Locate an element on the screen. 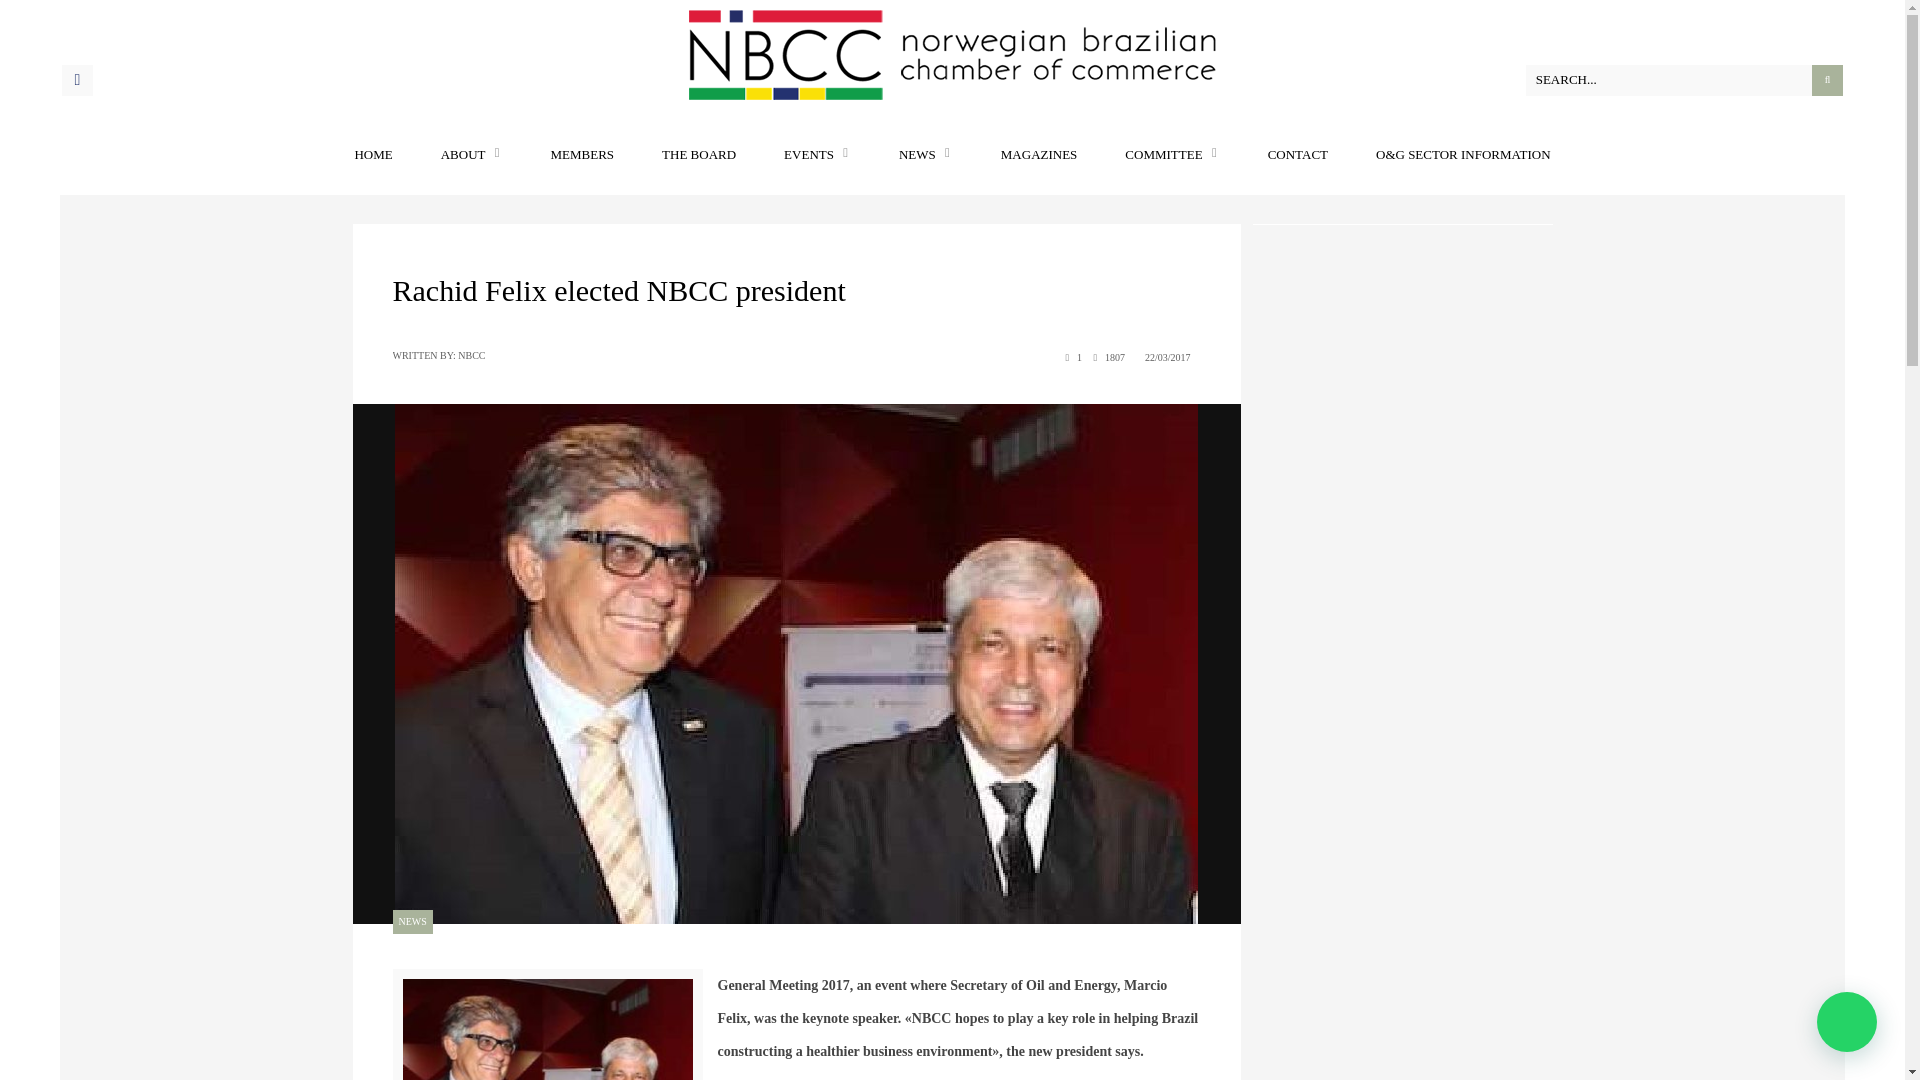  Search... is located at coordinates (1684, 80).